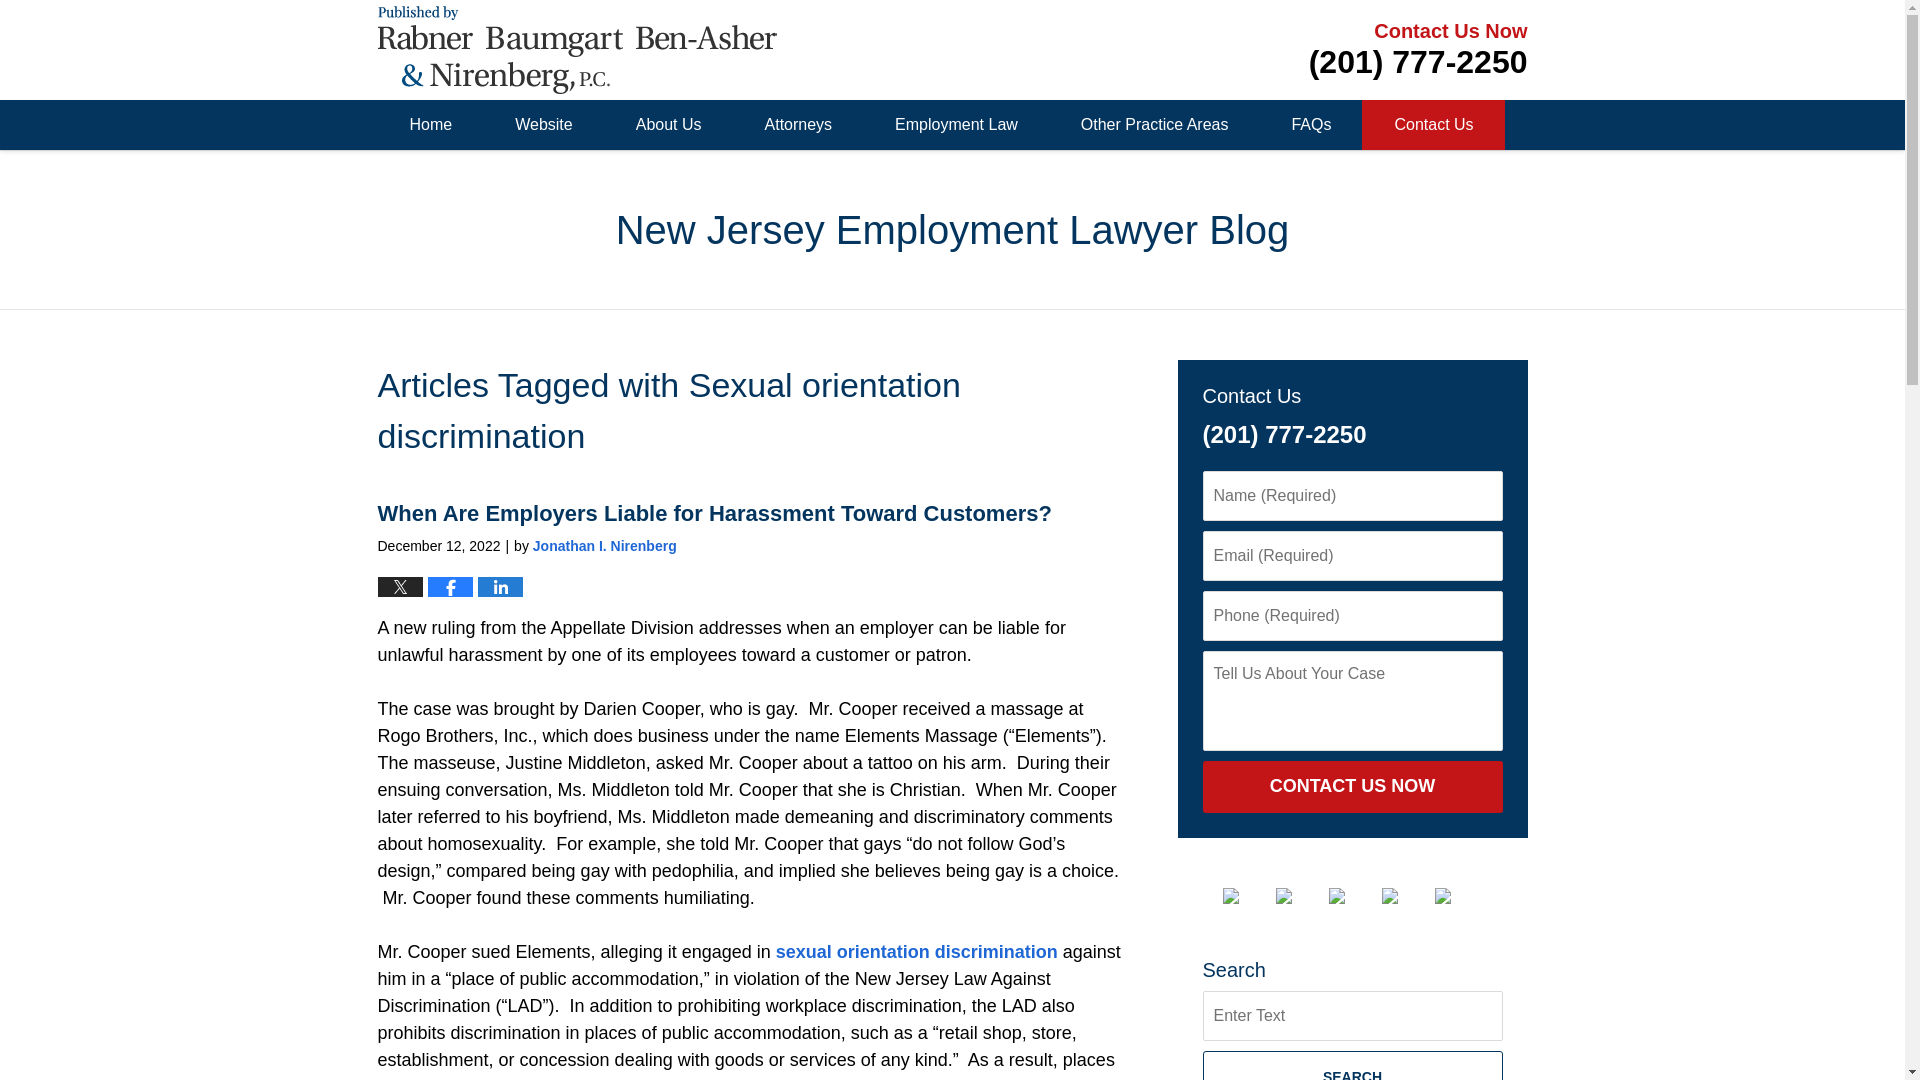 This screenshot has width=1920, height=1080. Describe the element at coordinates (955, 125) in the screenshot. I see `Employment Law` at that location.